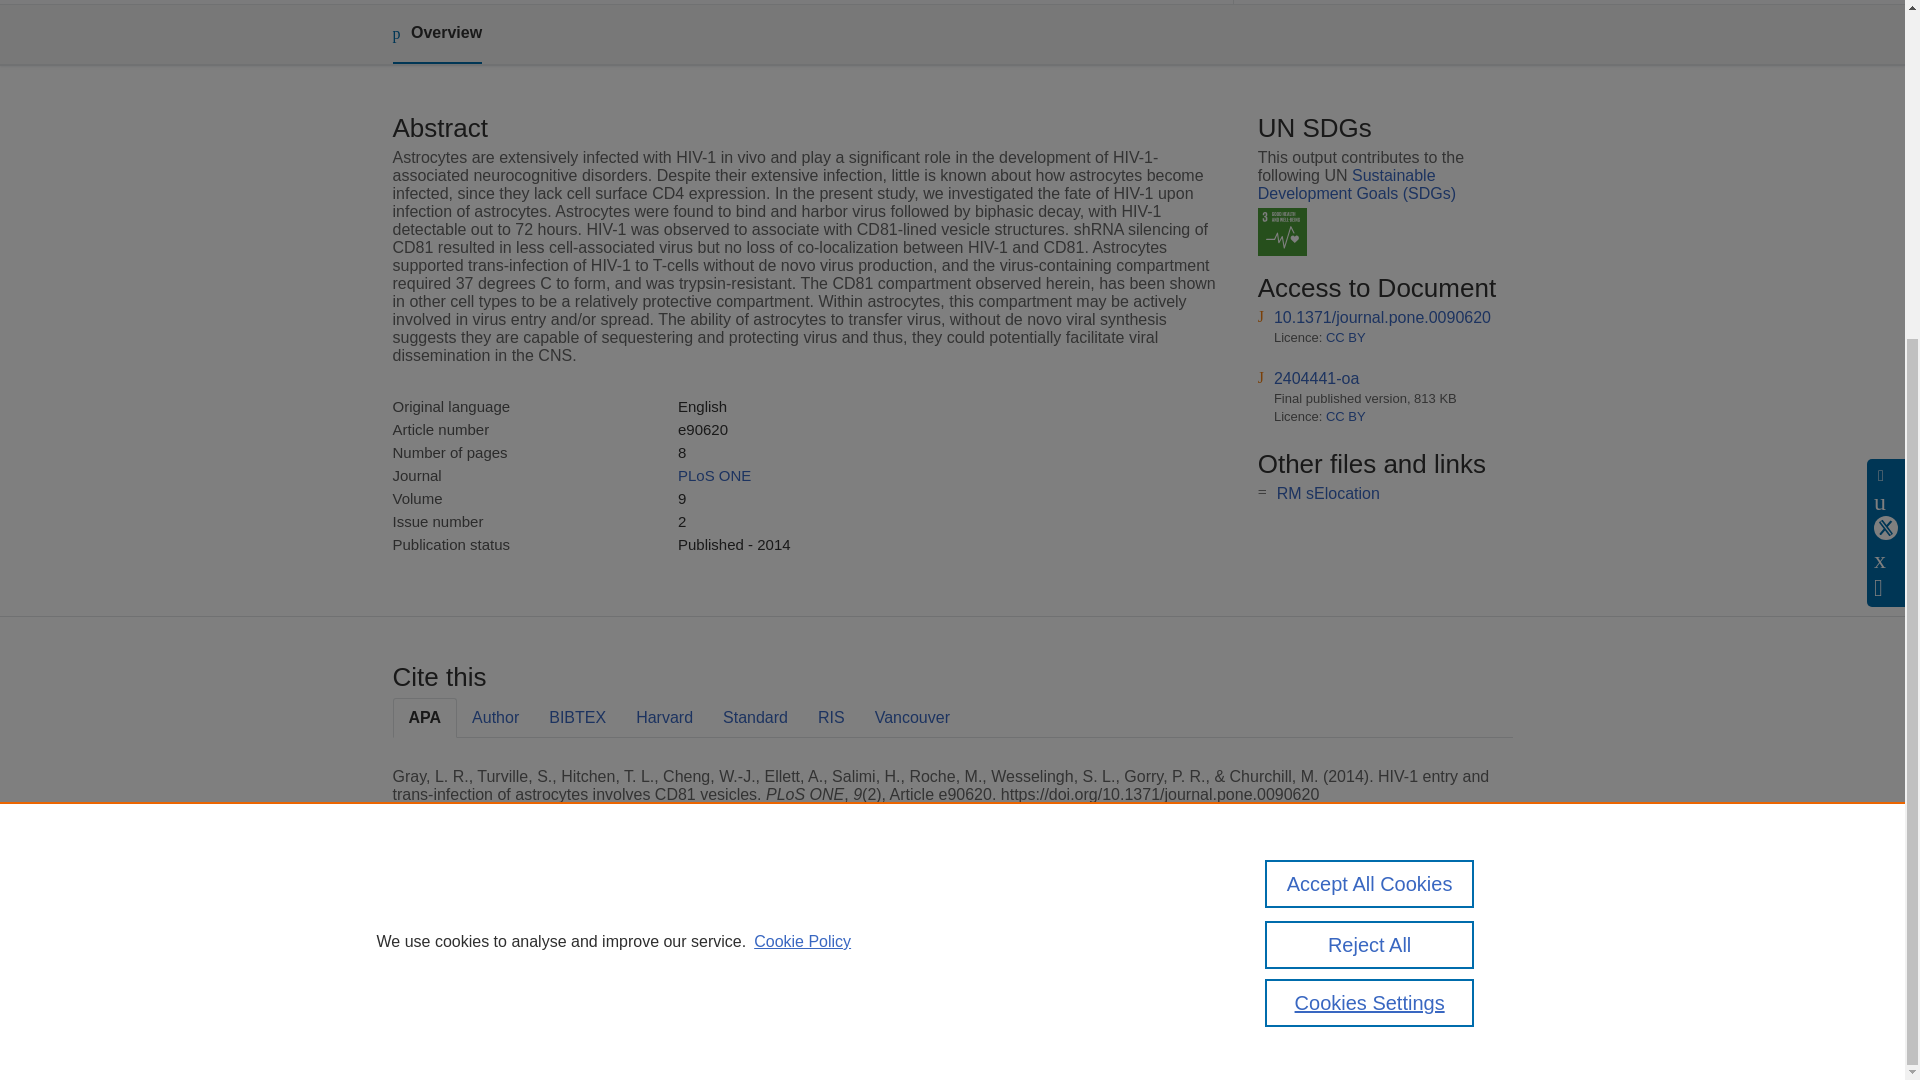  Describe the element at coordinates (520, 934) in the screenshot. I see `Scopus` at that location.